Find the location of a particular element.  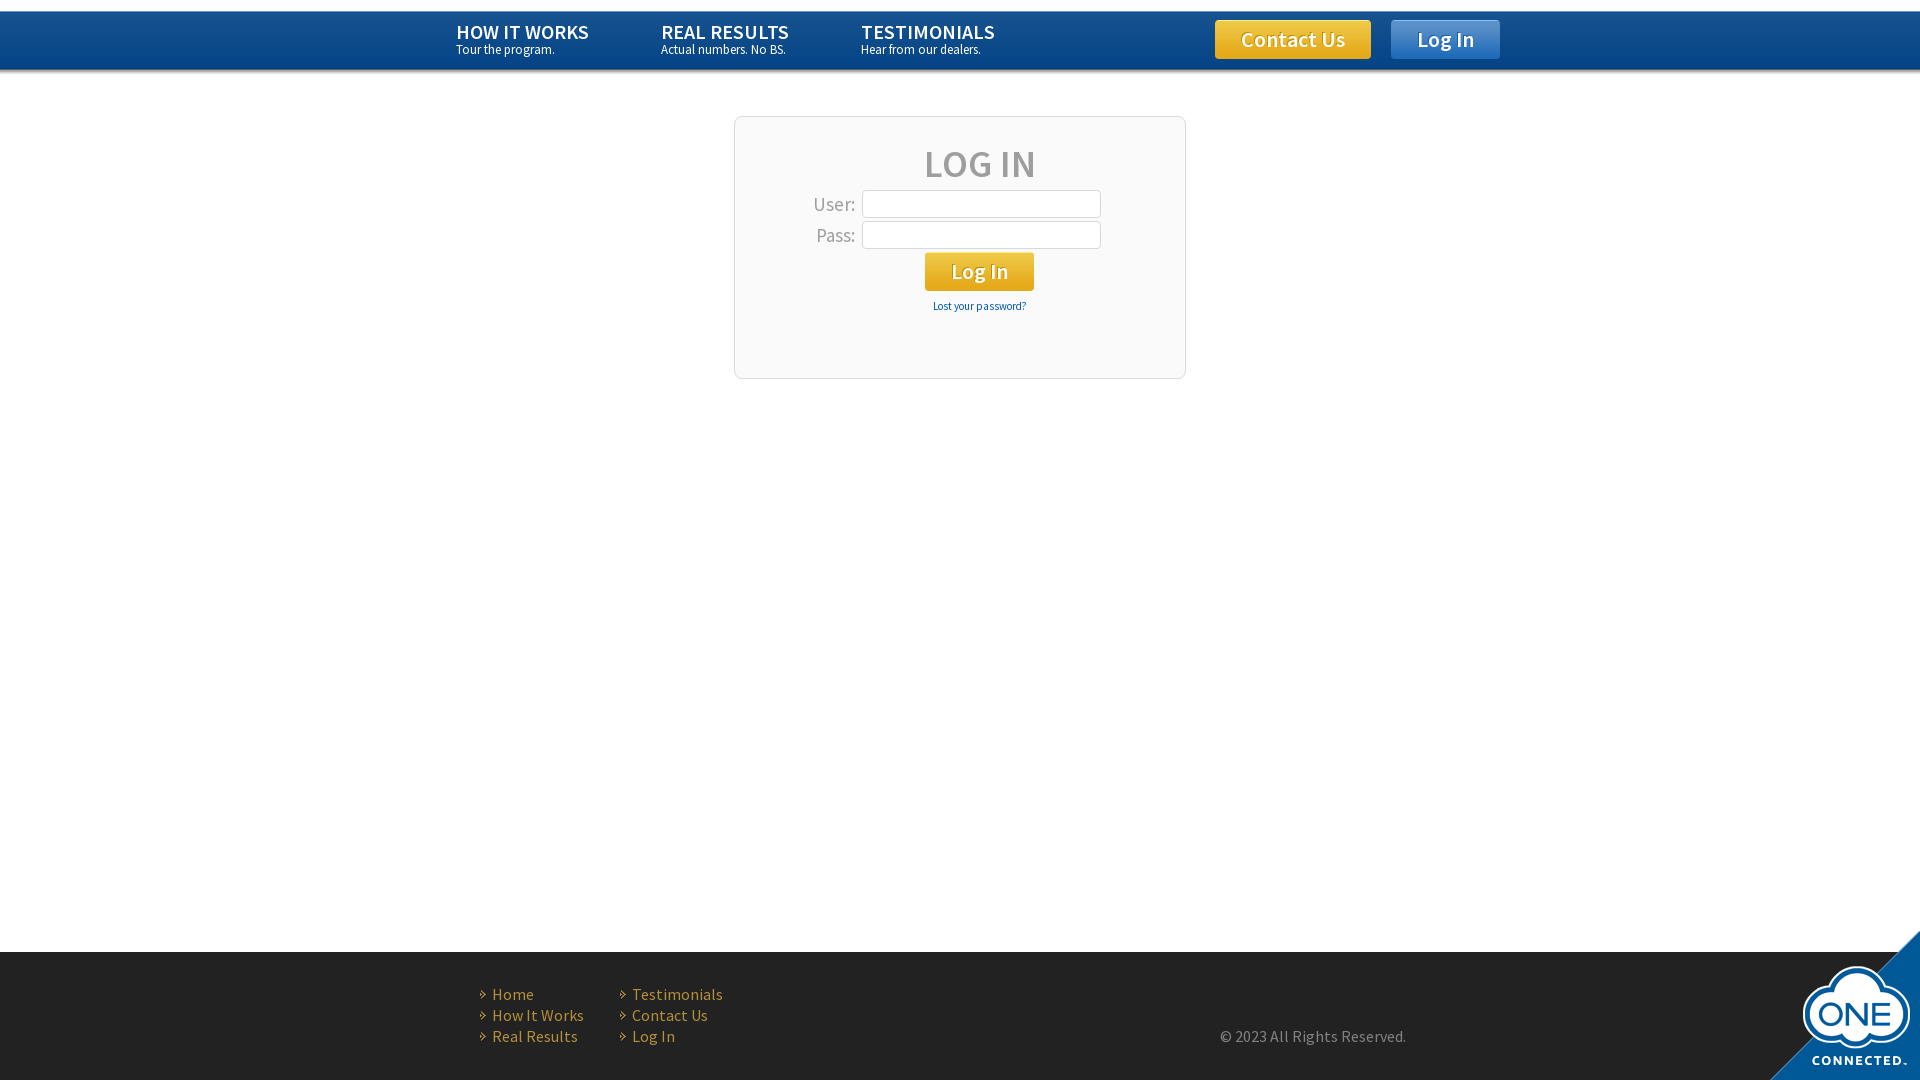

Home is located at coordinates (550, 994).